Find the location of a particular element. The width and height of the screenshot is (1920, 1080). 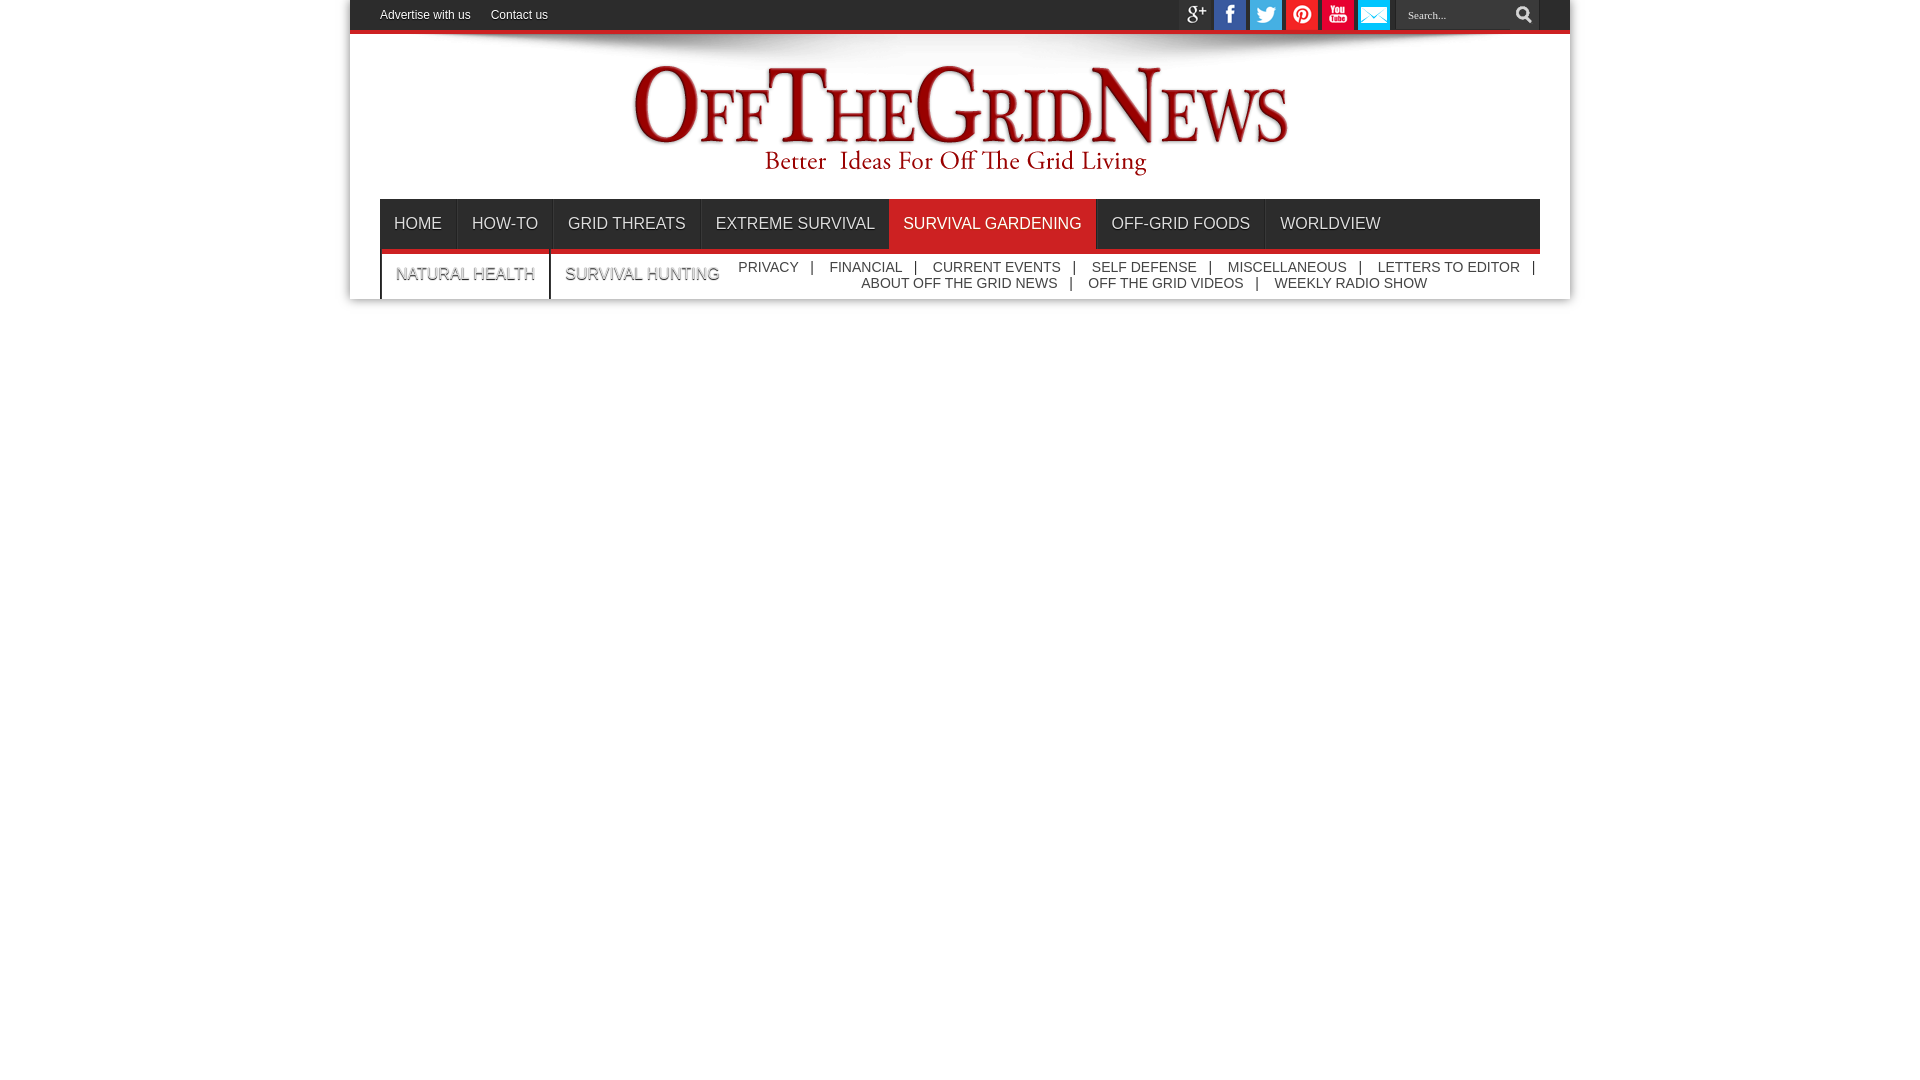

WEEKLY RADIO SHOW is located at coordinates (1351, 282).